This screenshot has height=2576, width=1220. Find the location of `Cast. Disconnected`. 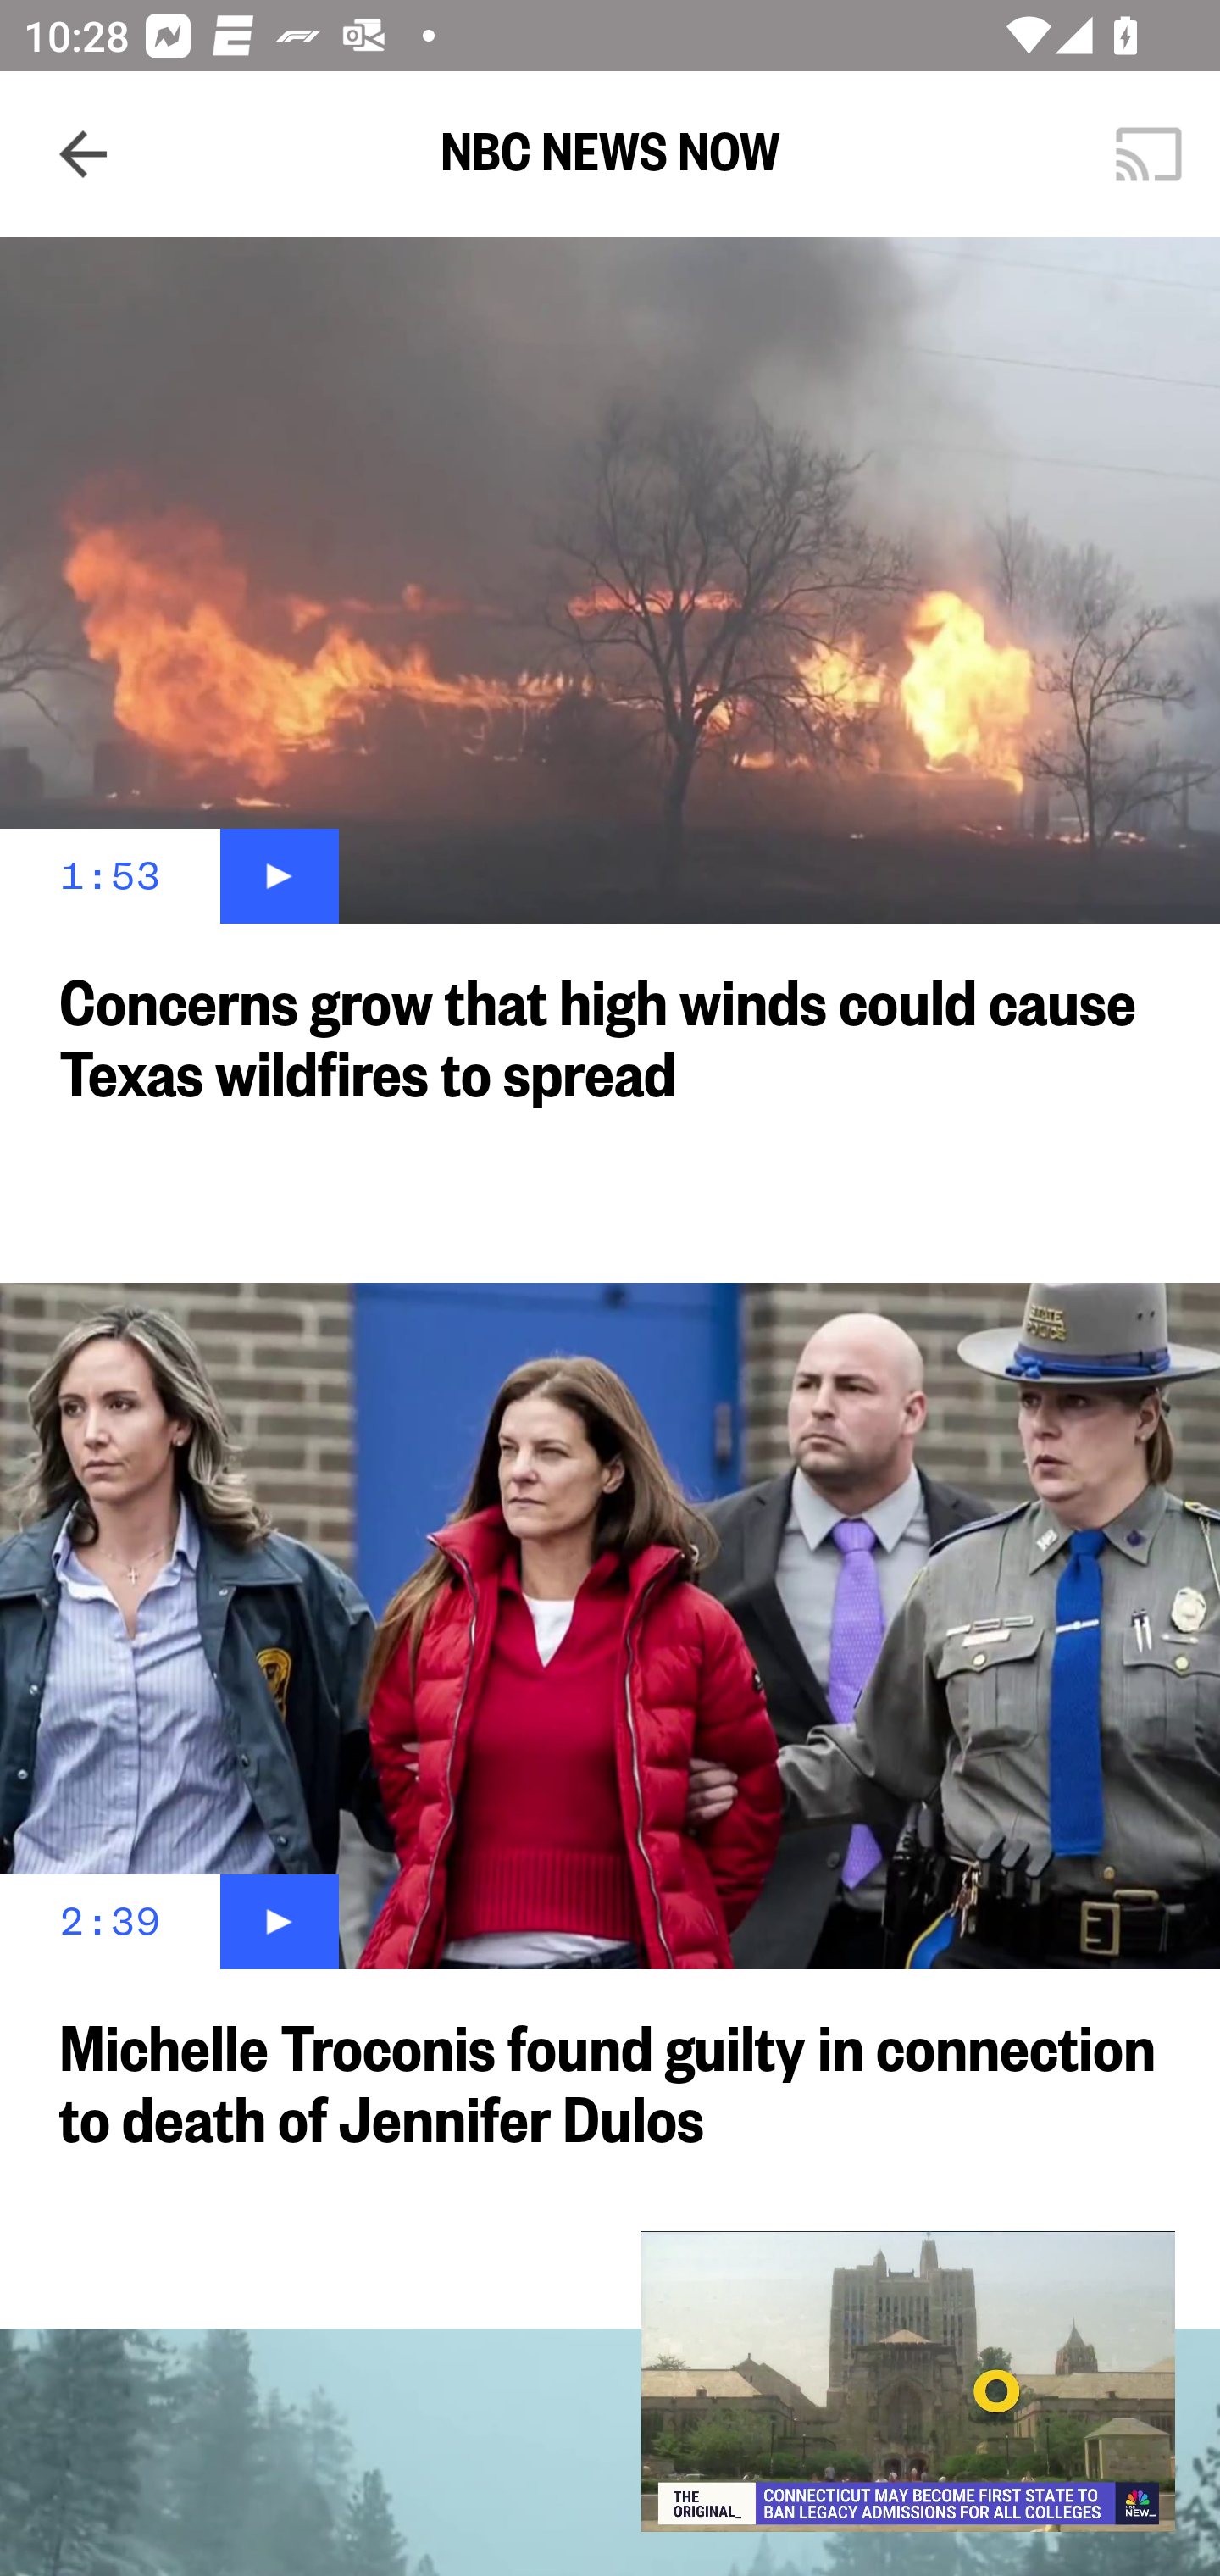

Cast. Disconnected is located at coordinates (1149, 154).